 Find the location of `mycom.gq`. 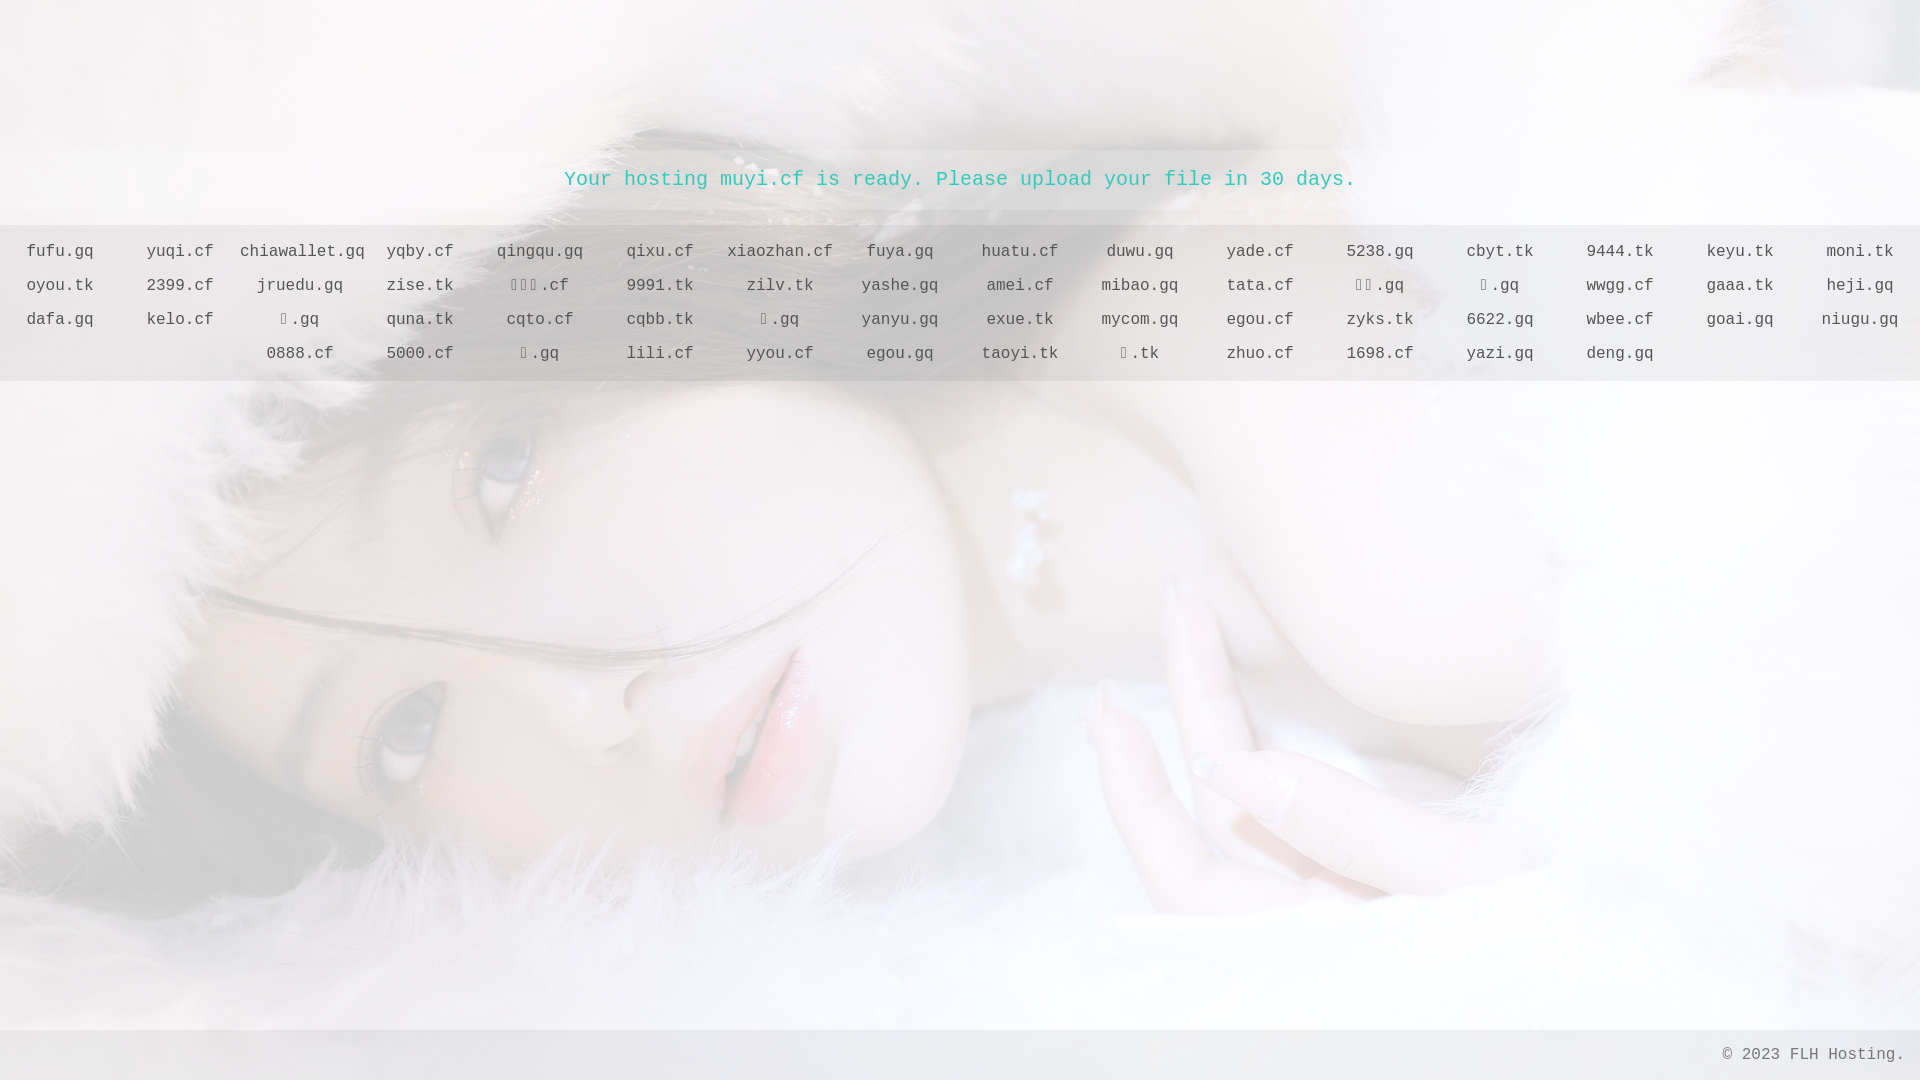

mycom.gq is located at coordinates (1140, 320).